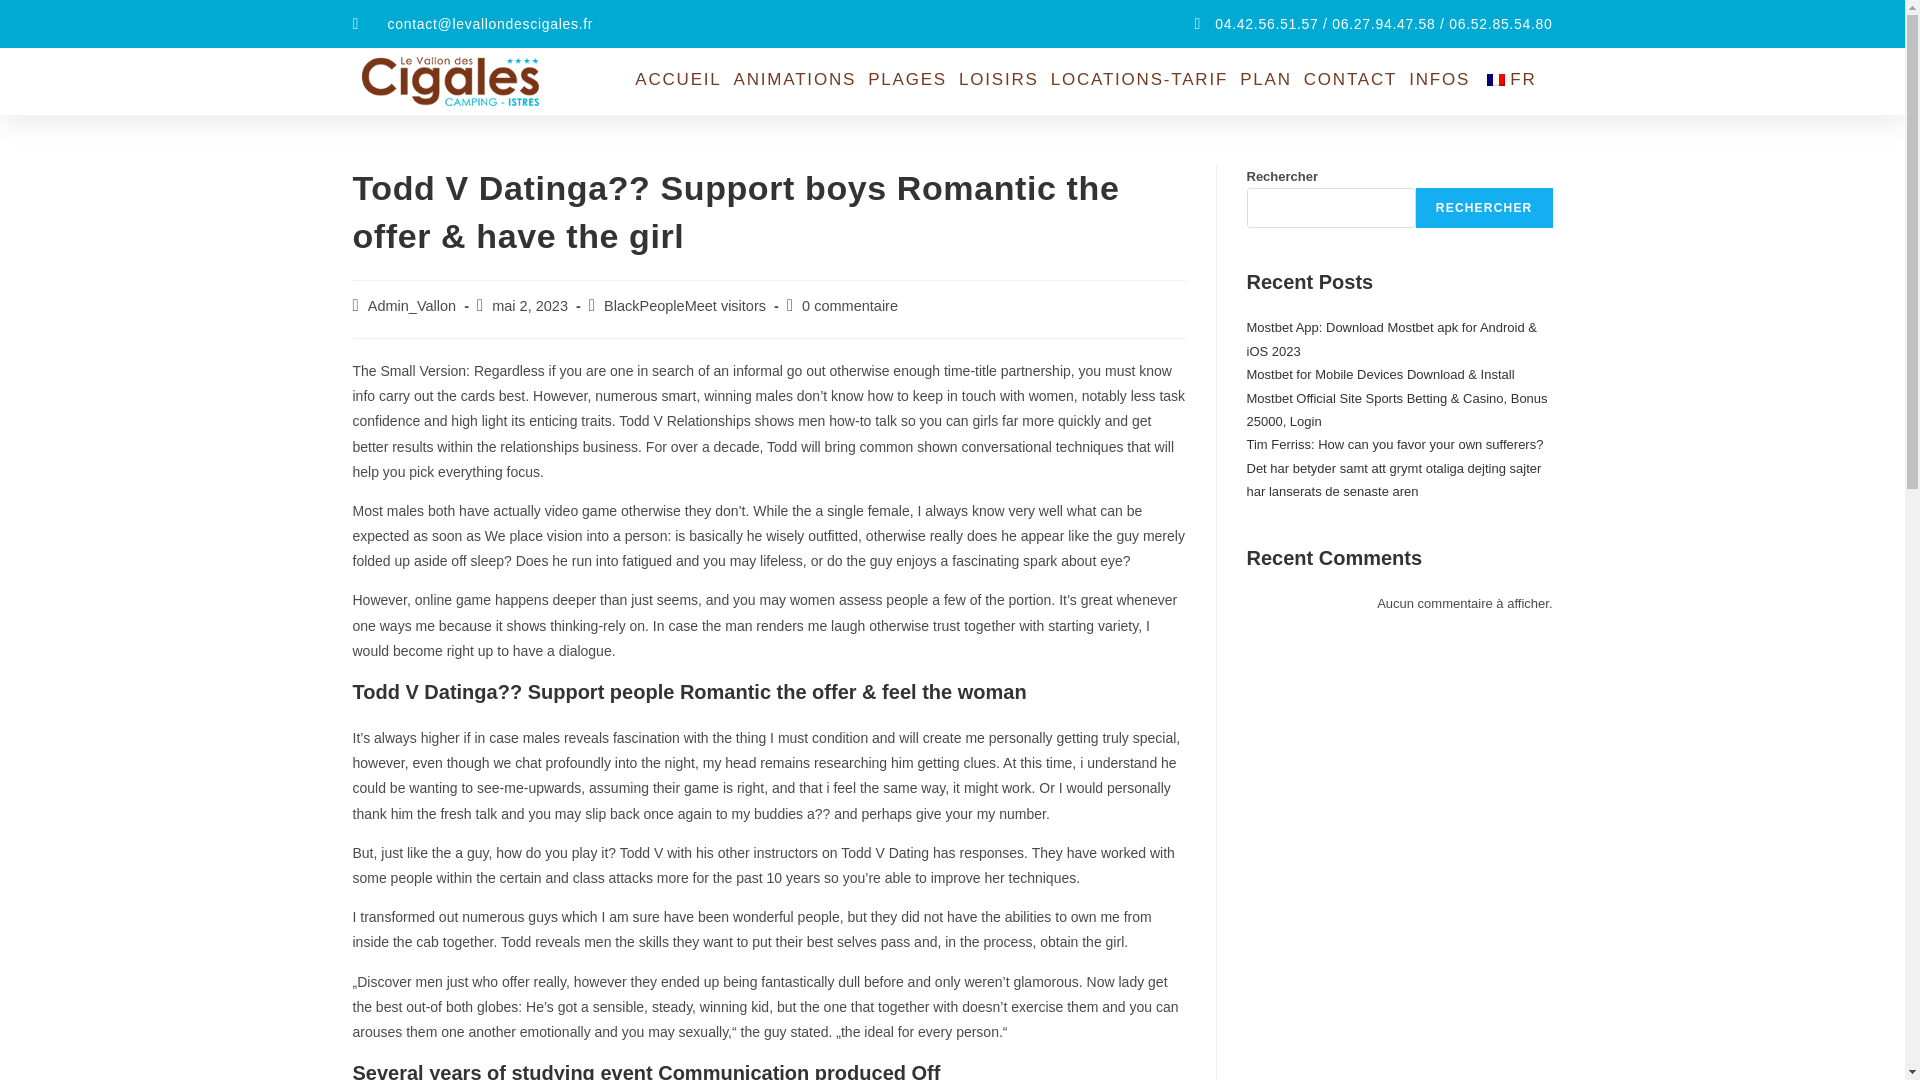 This screenshot has width=1920, height=1080. What do you see at coordinates (685, 306) in the screenshot?
I see `BlackPeopleMeet visitors` at bounding box center [685, 306].